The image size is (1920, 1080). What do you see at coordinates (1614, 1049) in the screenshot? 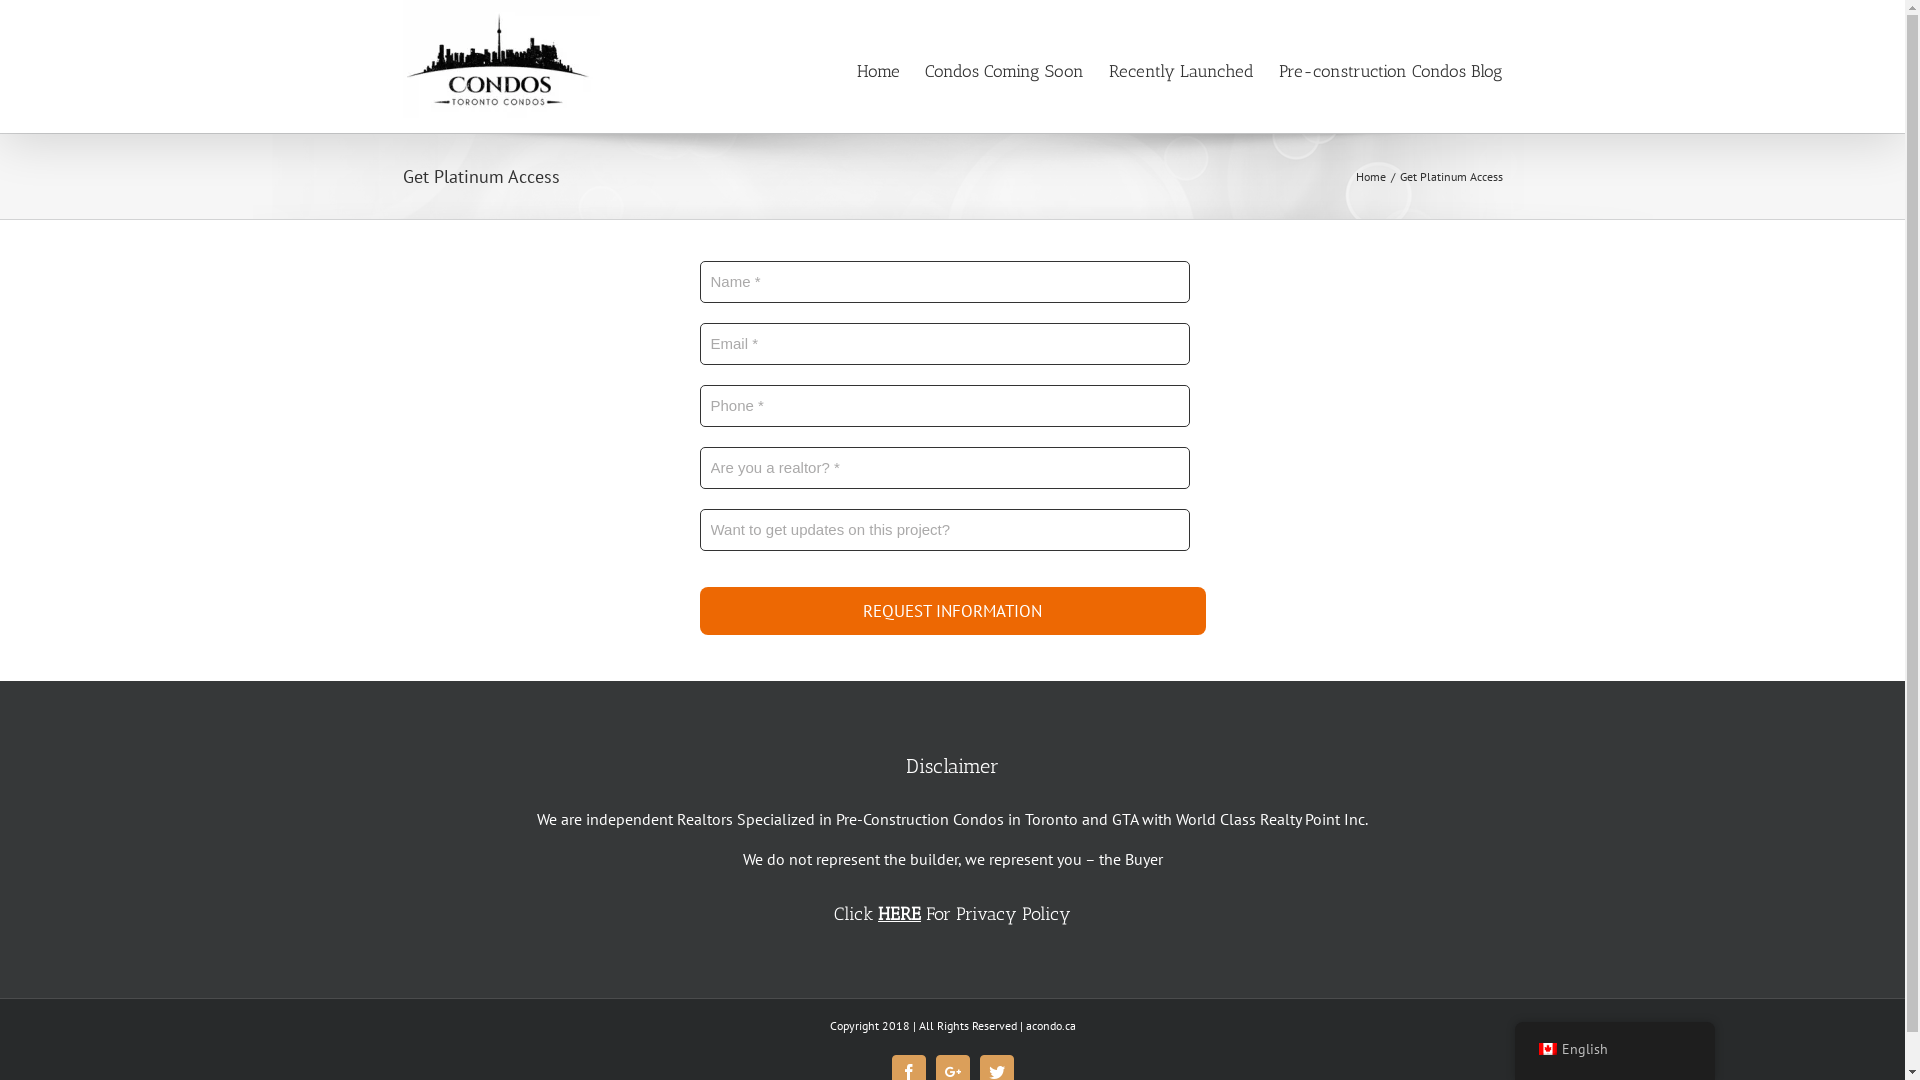
I see `English` at bounding box center [1614, 1049].